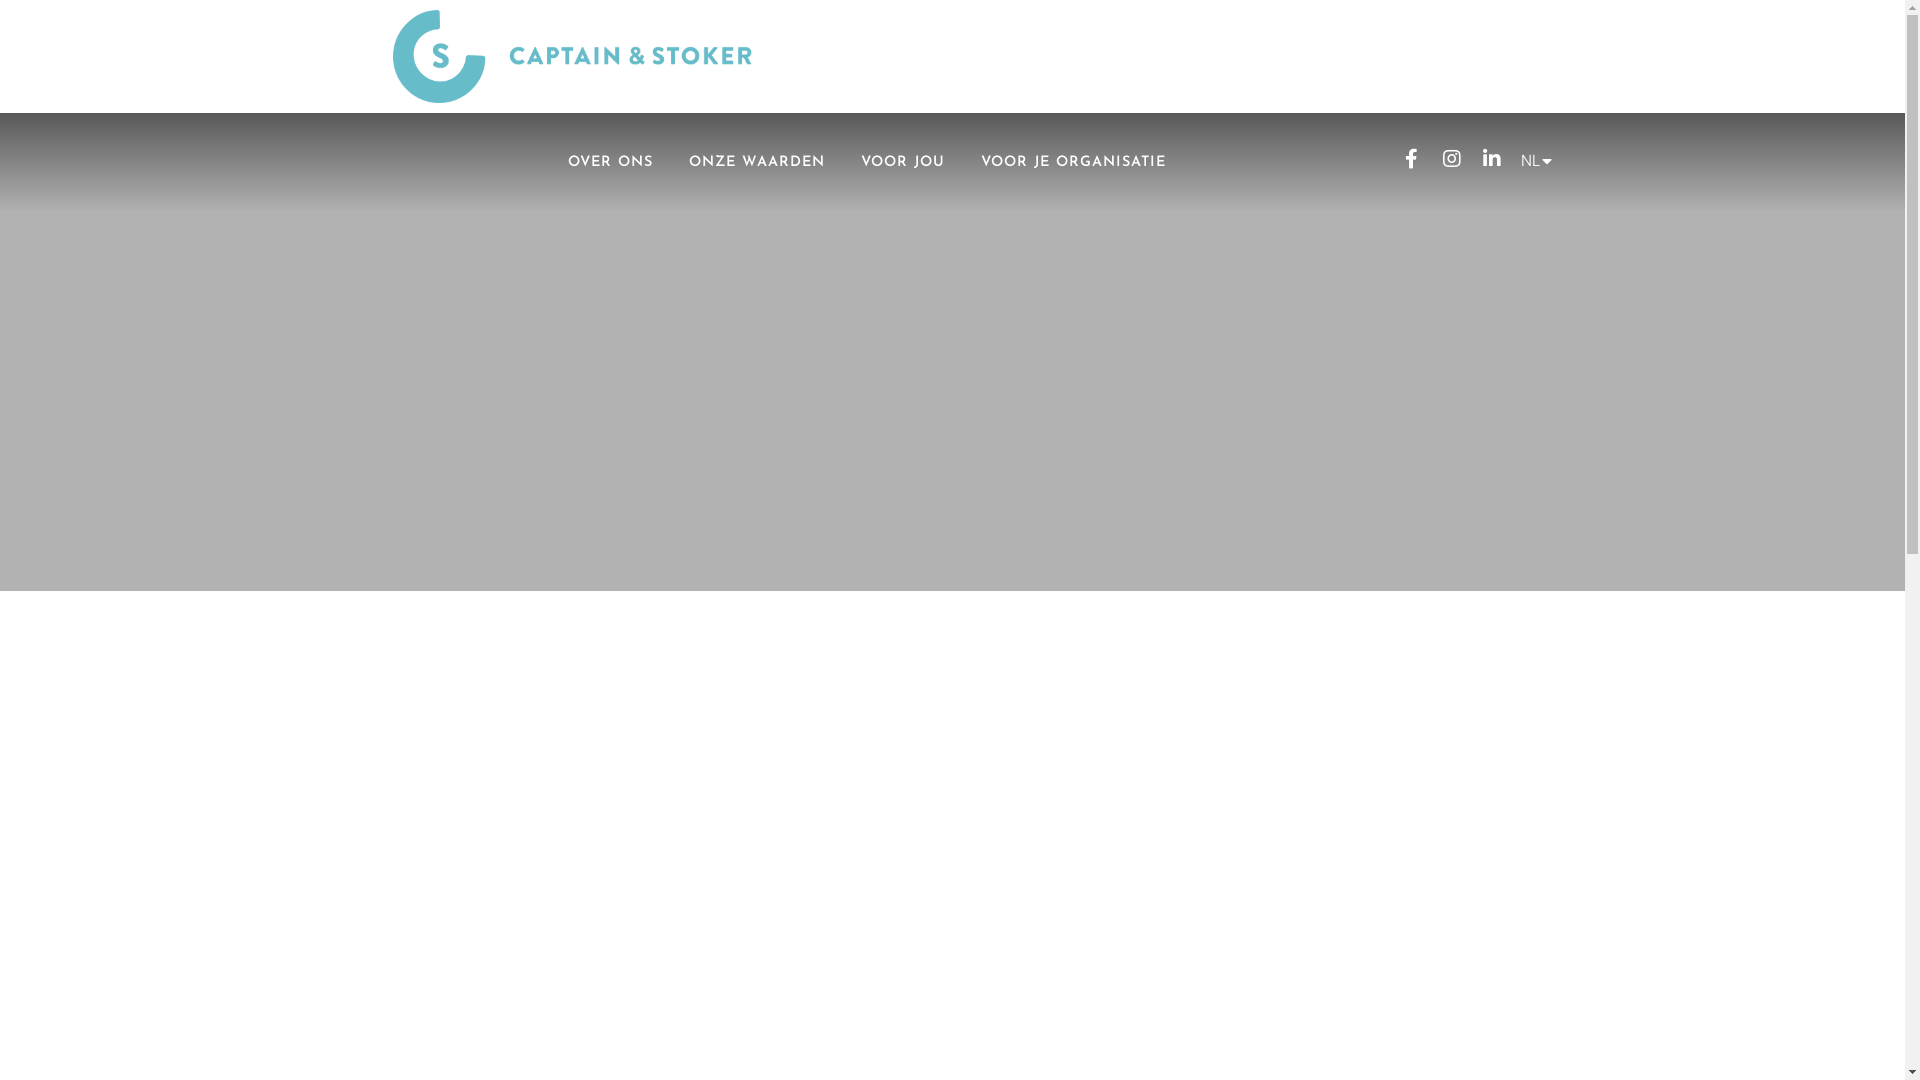 The width and height of the screenshot is (1920, 1080). What do you see at coordinates (757, 163) in the screenshot?
I see `ONZE WAARDEN` at bounding box center [757, 163].